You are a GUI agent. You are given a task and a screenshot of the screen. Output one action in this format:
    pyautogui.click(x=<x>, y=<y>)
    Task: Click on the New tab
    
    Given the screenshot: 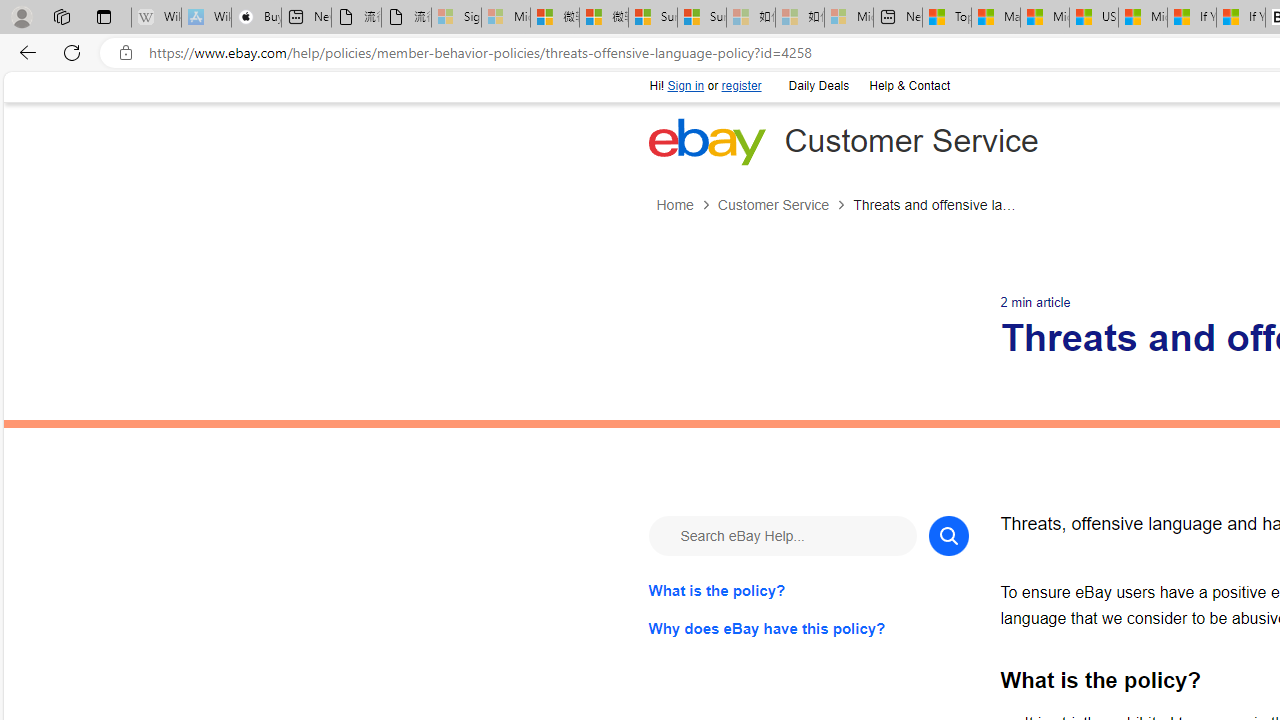 What is the action you would take?
    pyautogui.click(x=898, y=18)
    